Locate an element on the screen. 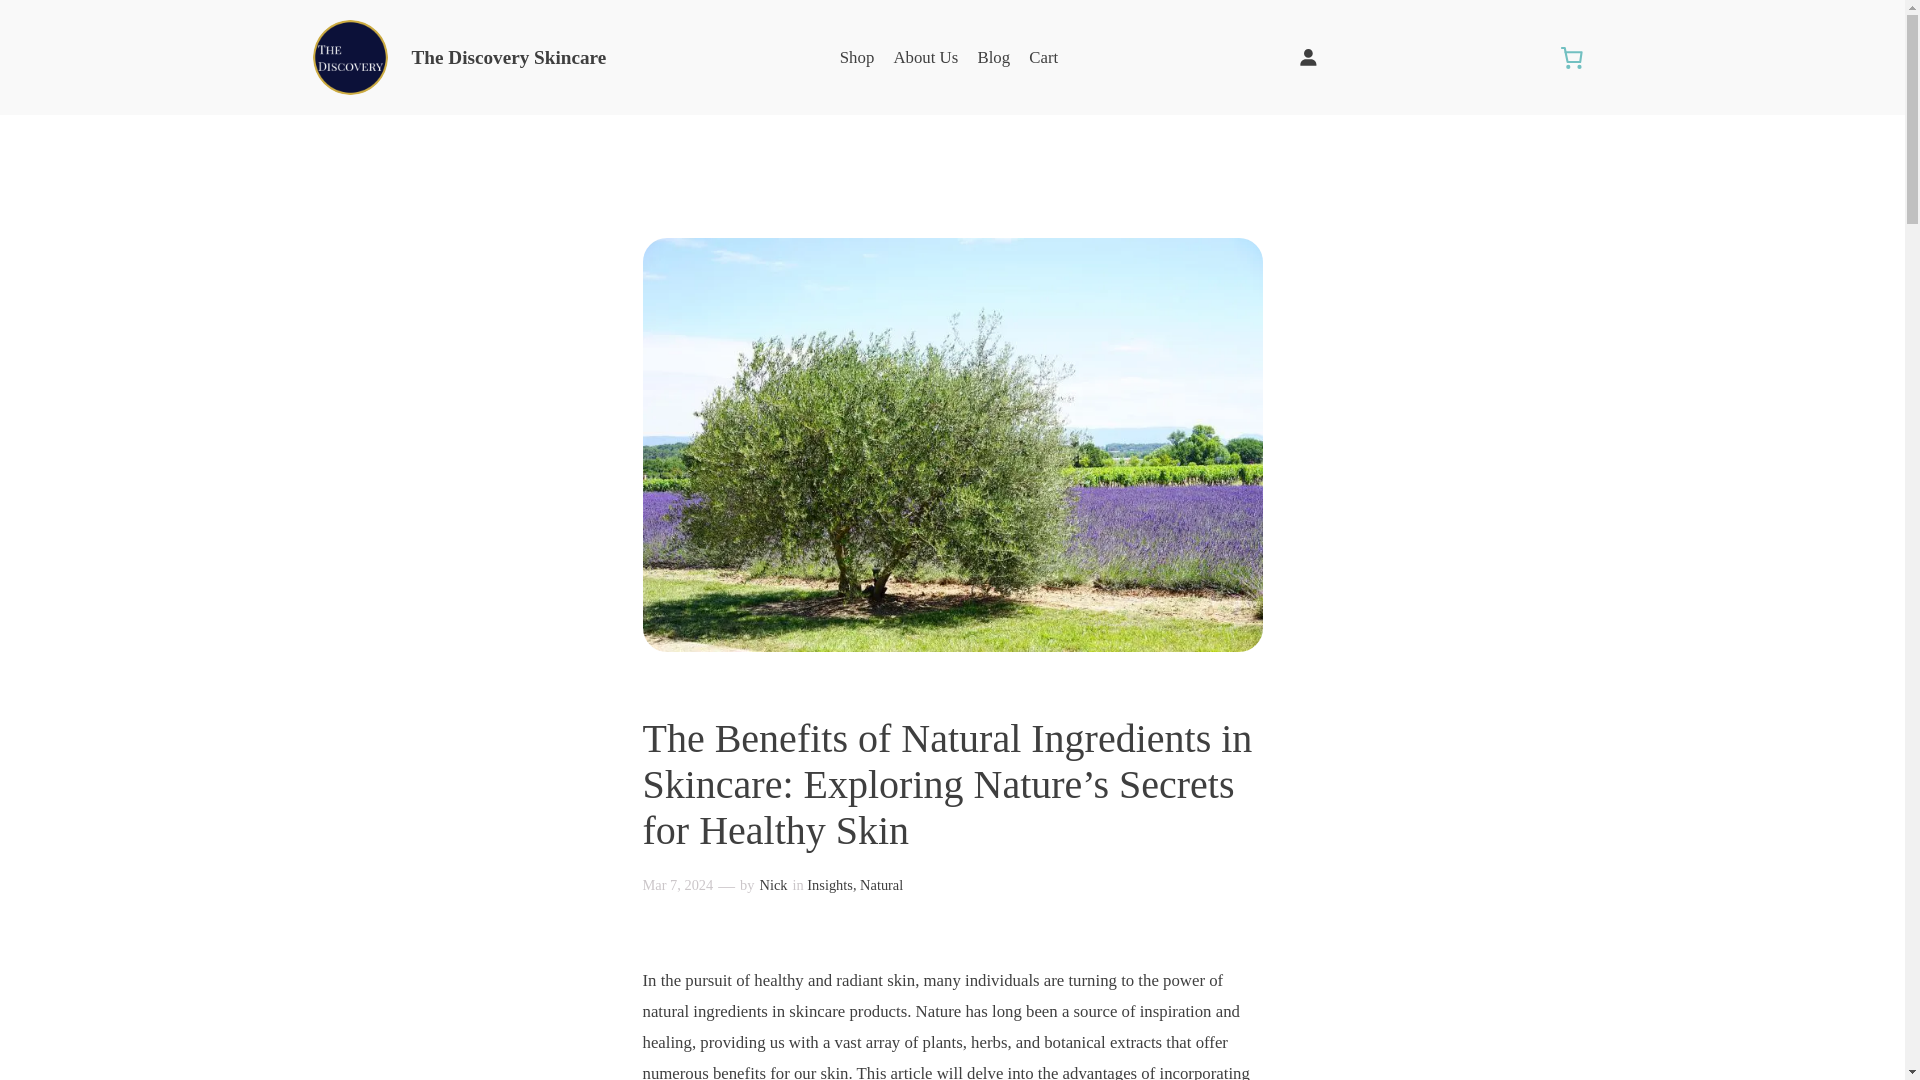 Image resolution: width=1920 pixels, height=1080 pixels. Insights is located at coordinates (829, 884).